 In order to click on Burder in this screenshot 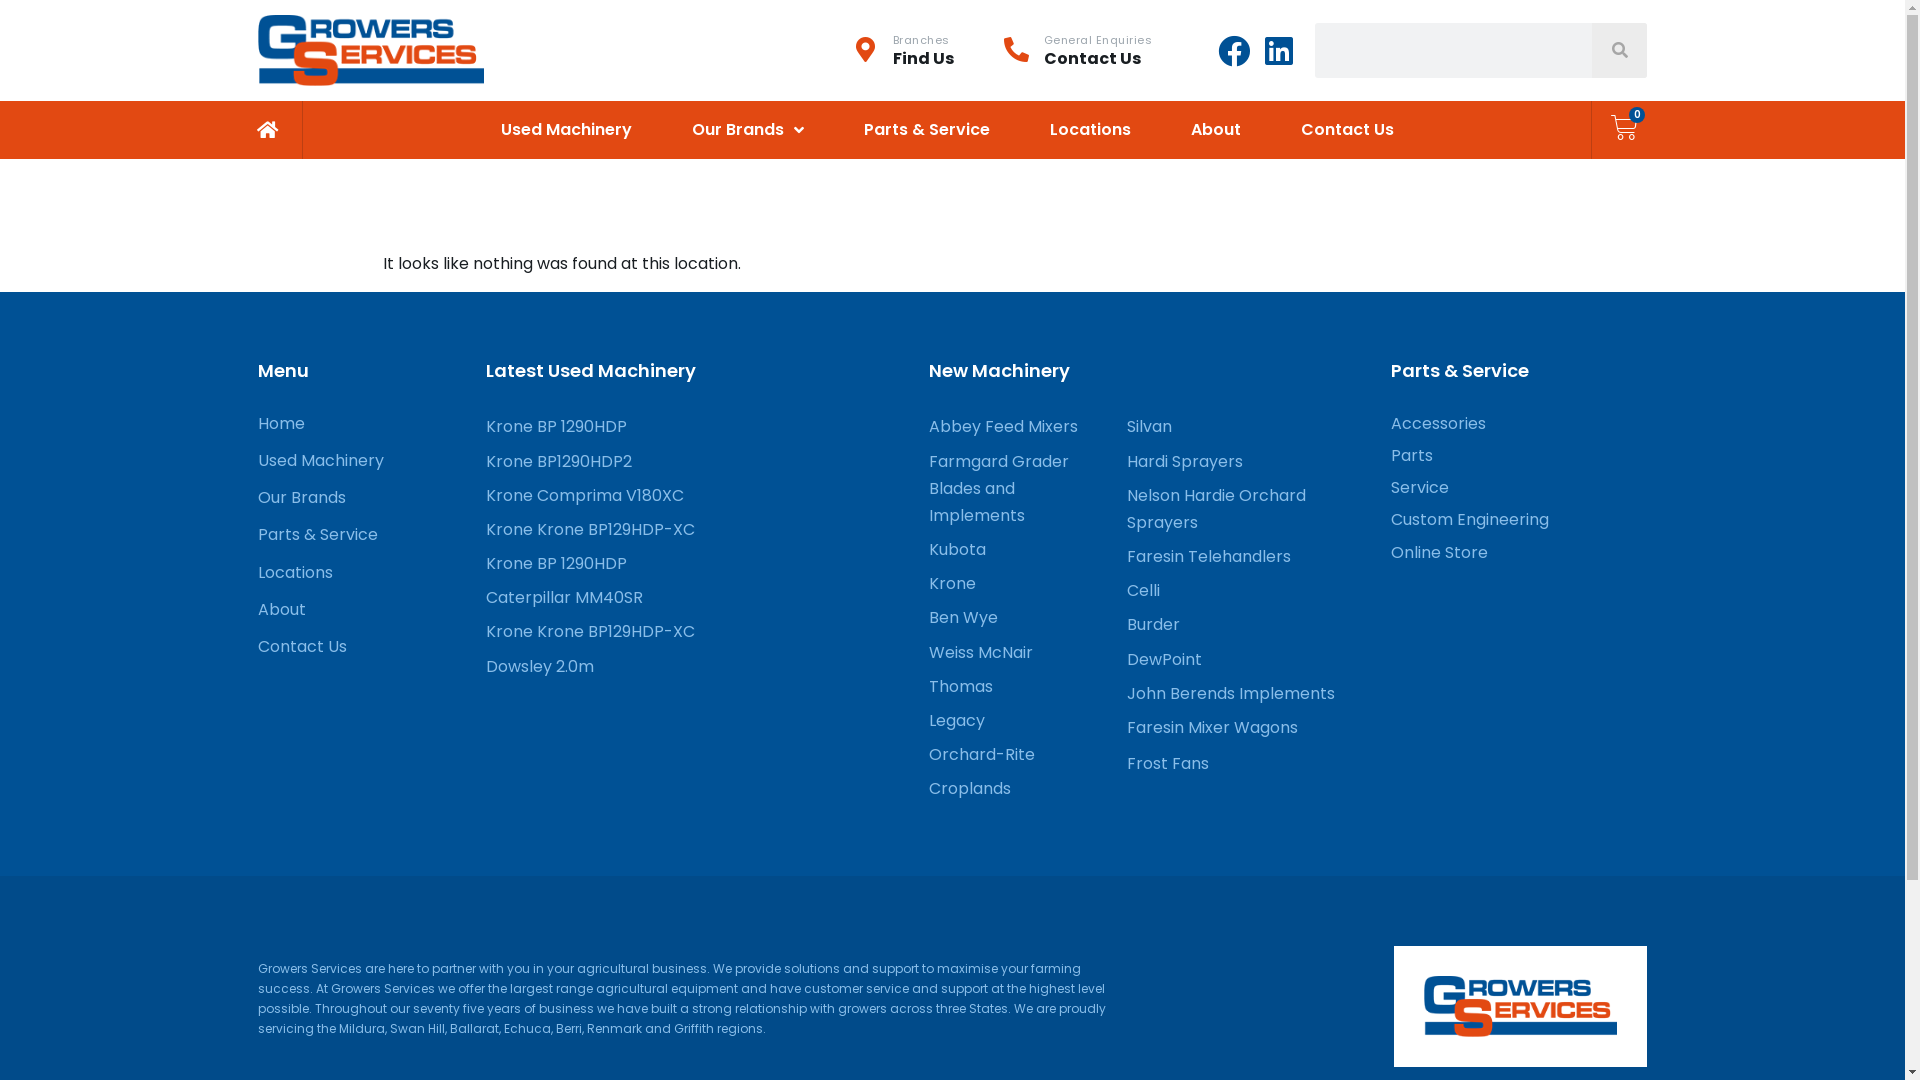, I will do `click(1249, 624)`.